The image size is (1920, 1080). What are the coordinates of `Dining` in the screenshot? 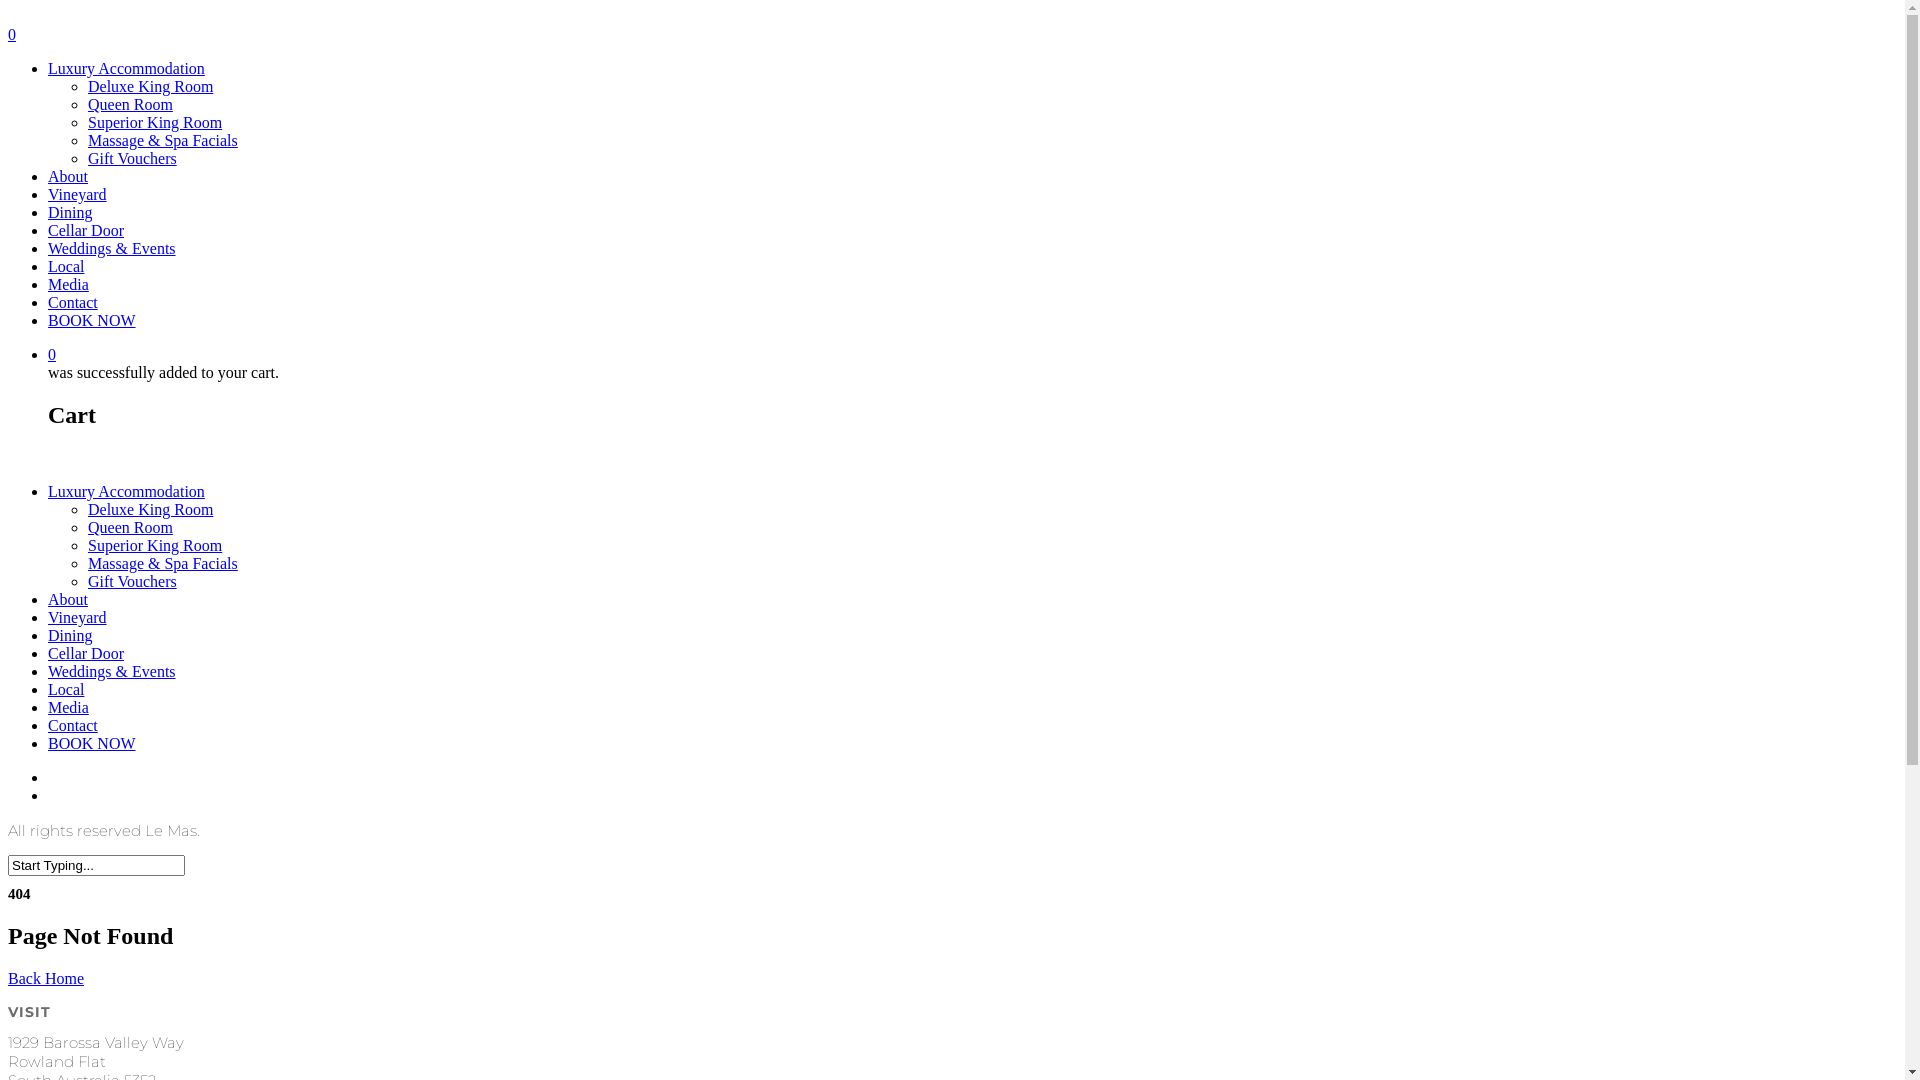 It's located at (70, 212).